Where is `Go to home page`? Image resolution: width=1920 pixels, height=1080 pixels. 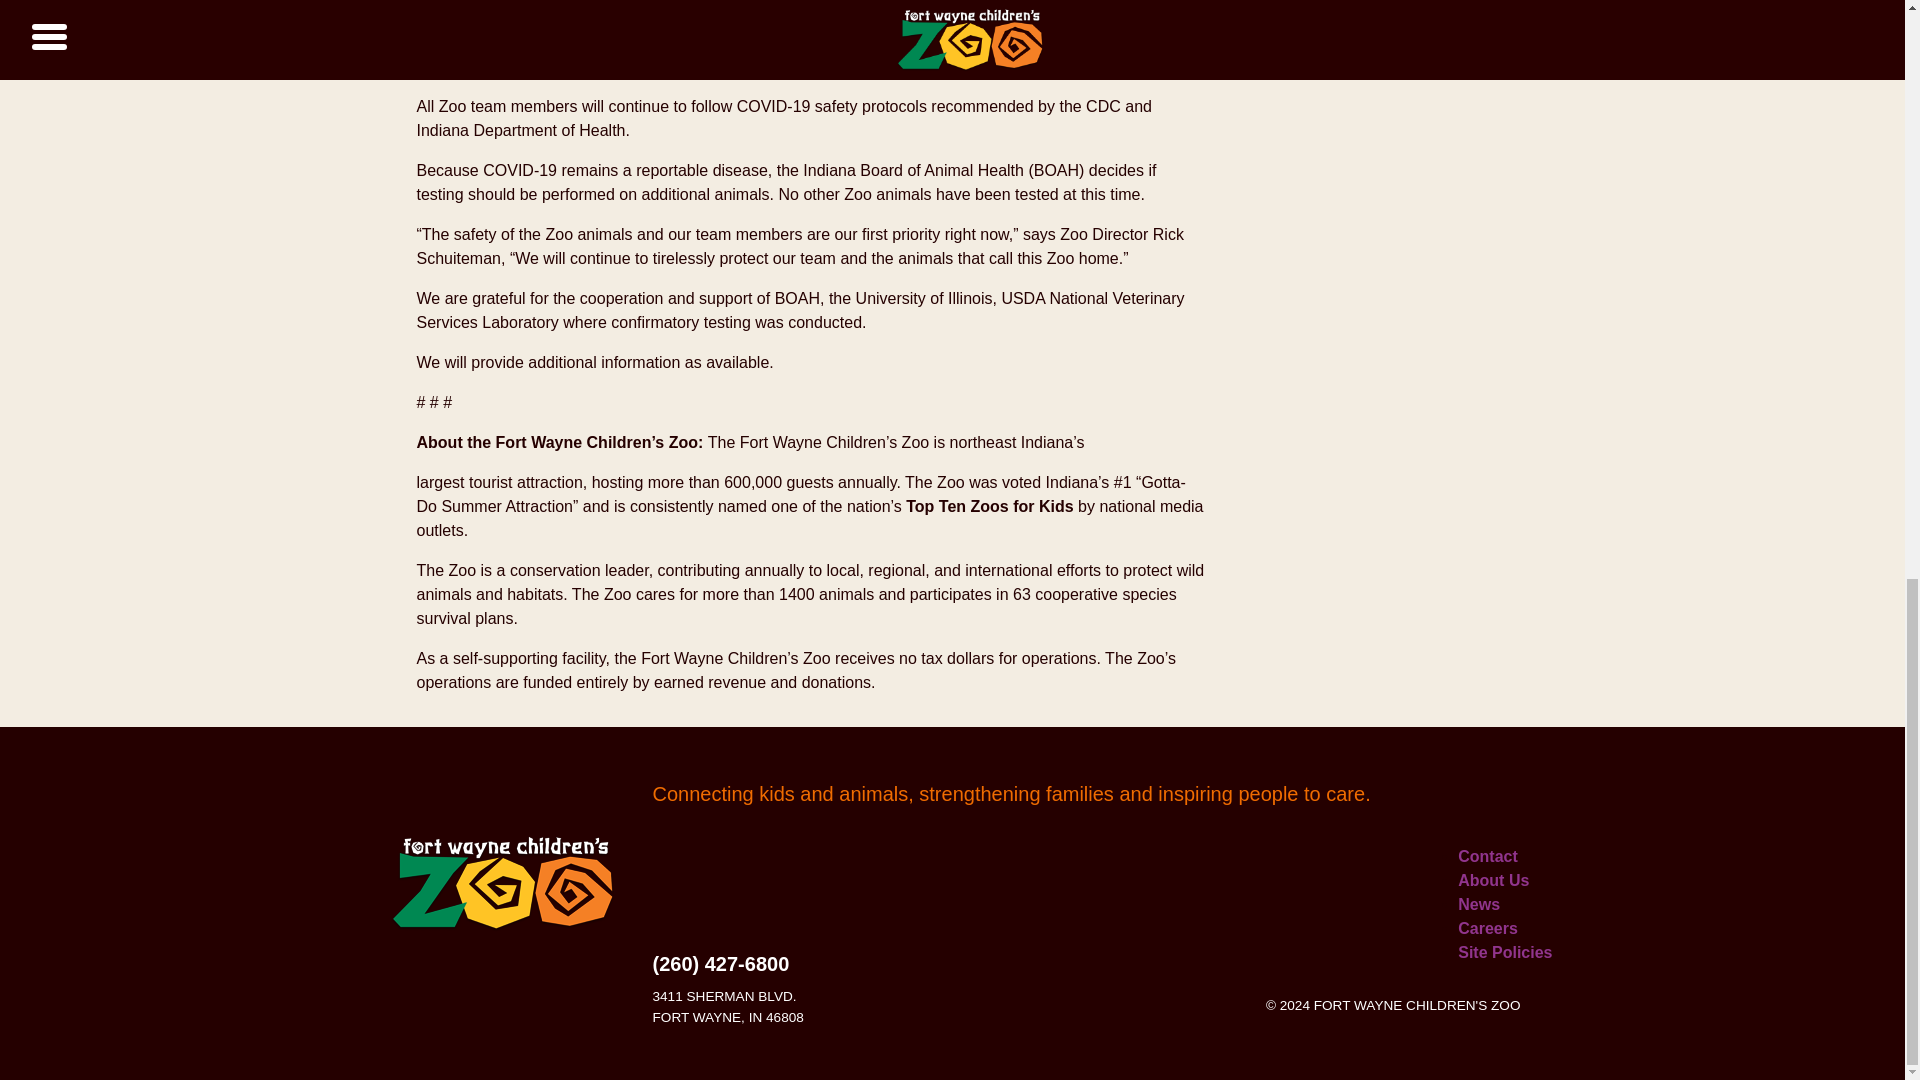
Go to home page is located at coordinates (502, 883).